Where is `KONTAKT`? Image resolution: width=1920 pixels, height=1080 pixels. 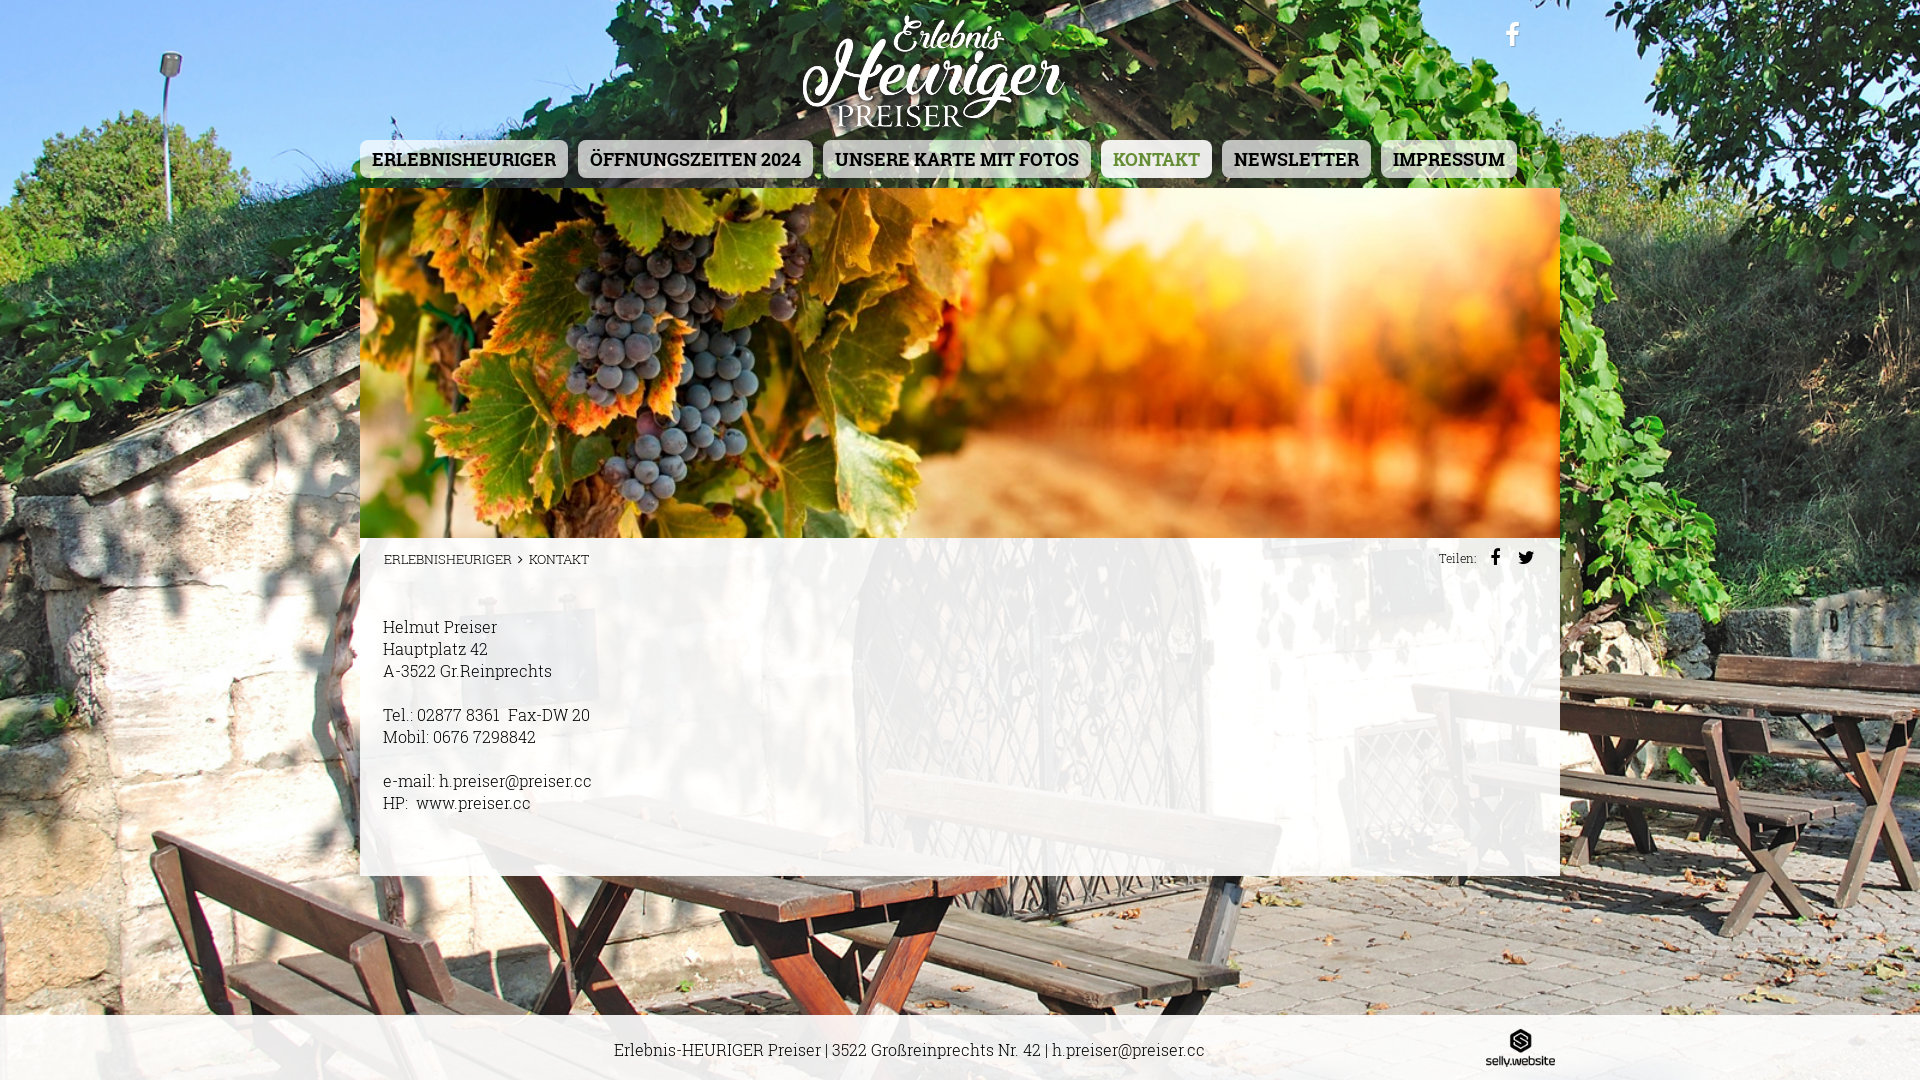
KONTAKT is located at coordinates (1156, 159).